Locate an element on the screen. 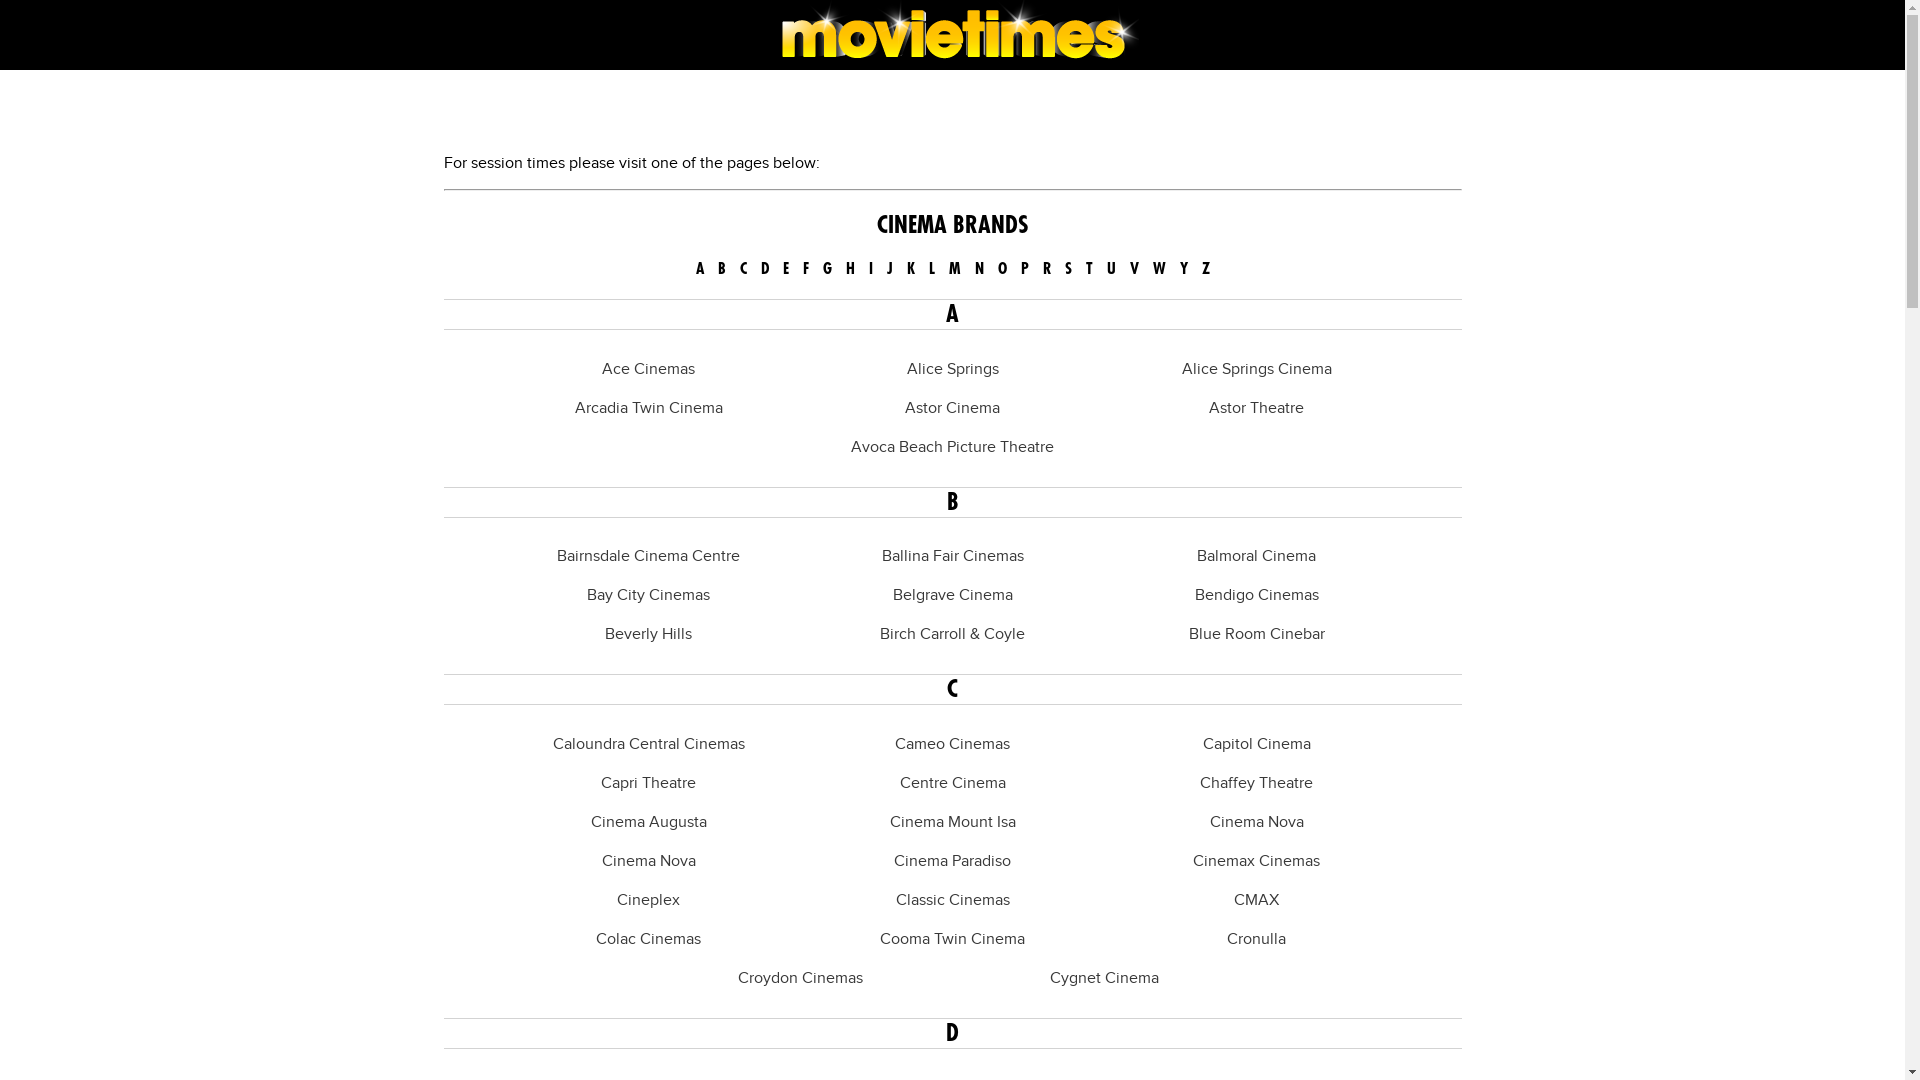 The image size is (1920, 1080). S is located at coordinates (1068, 269).